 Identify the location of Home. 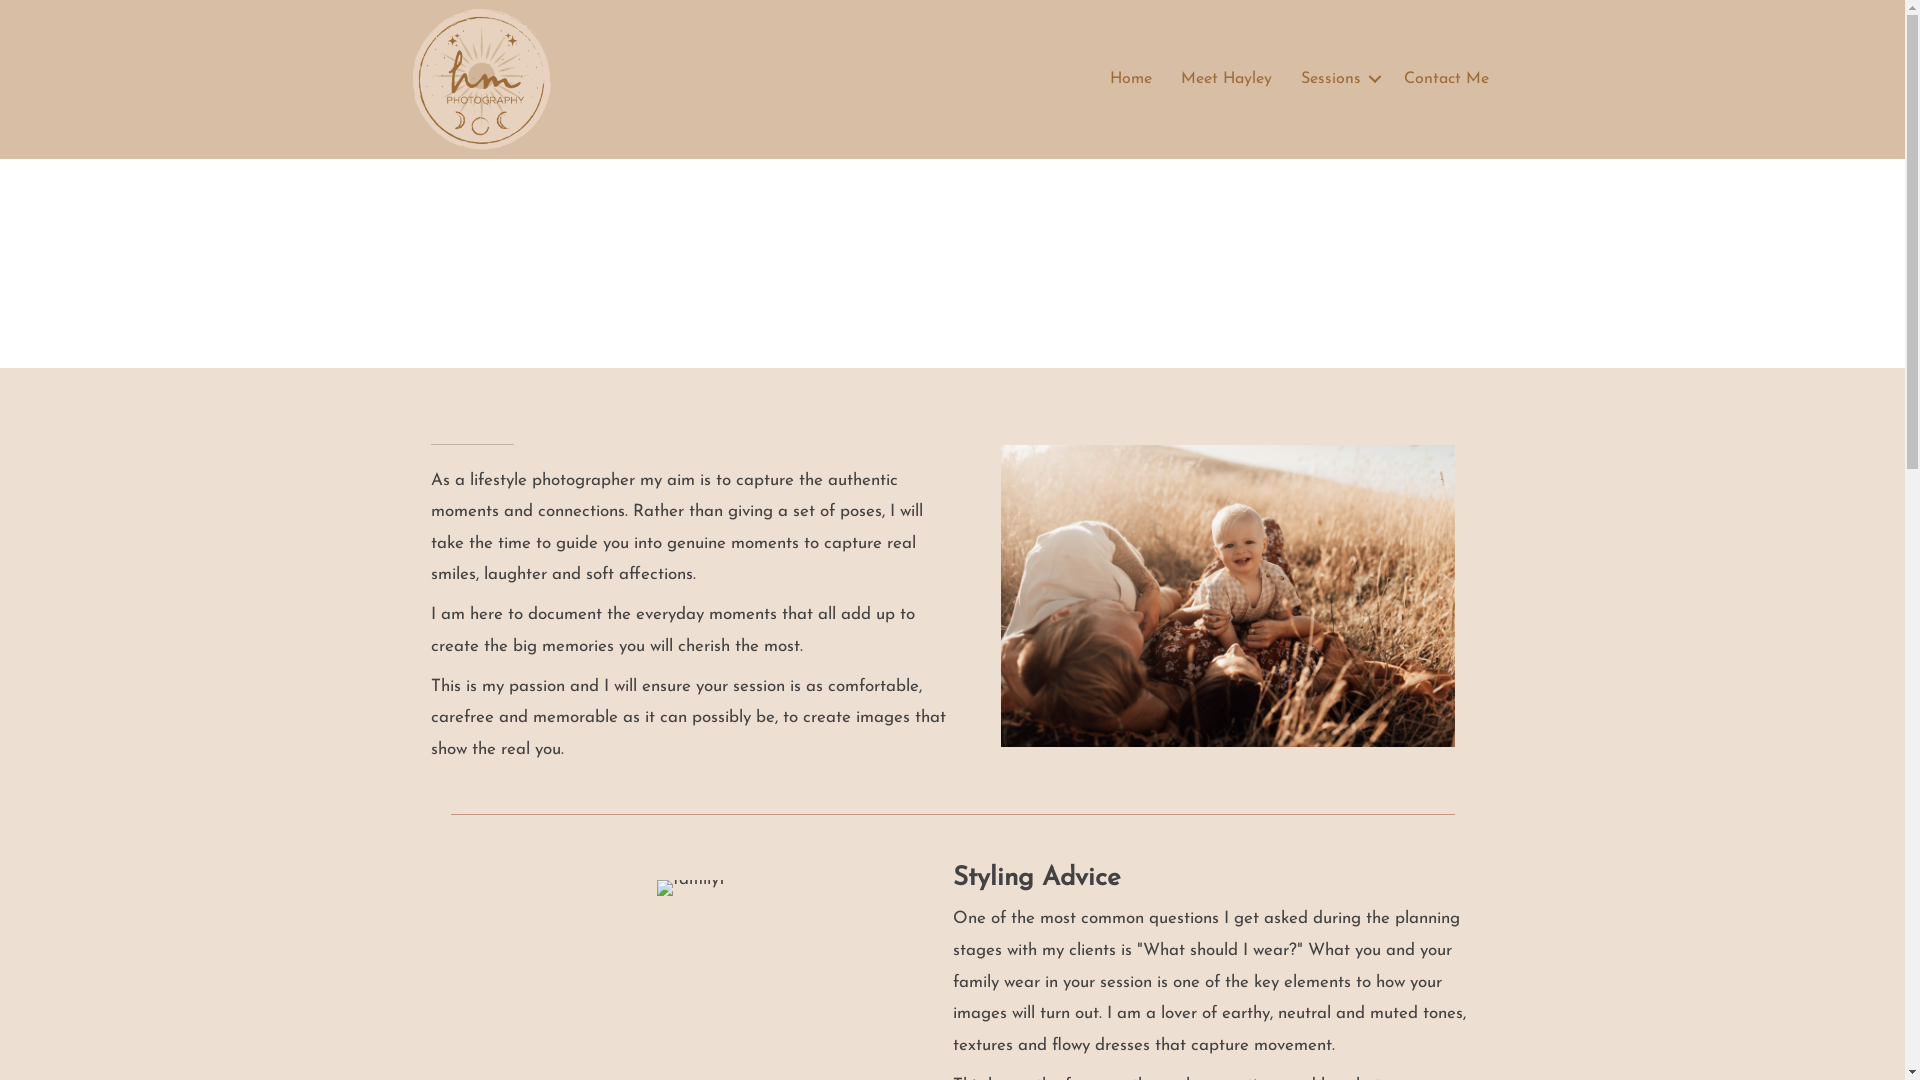
(1131, 79).